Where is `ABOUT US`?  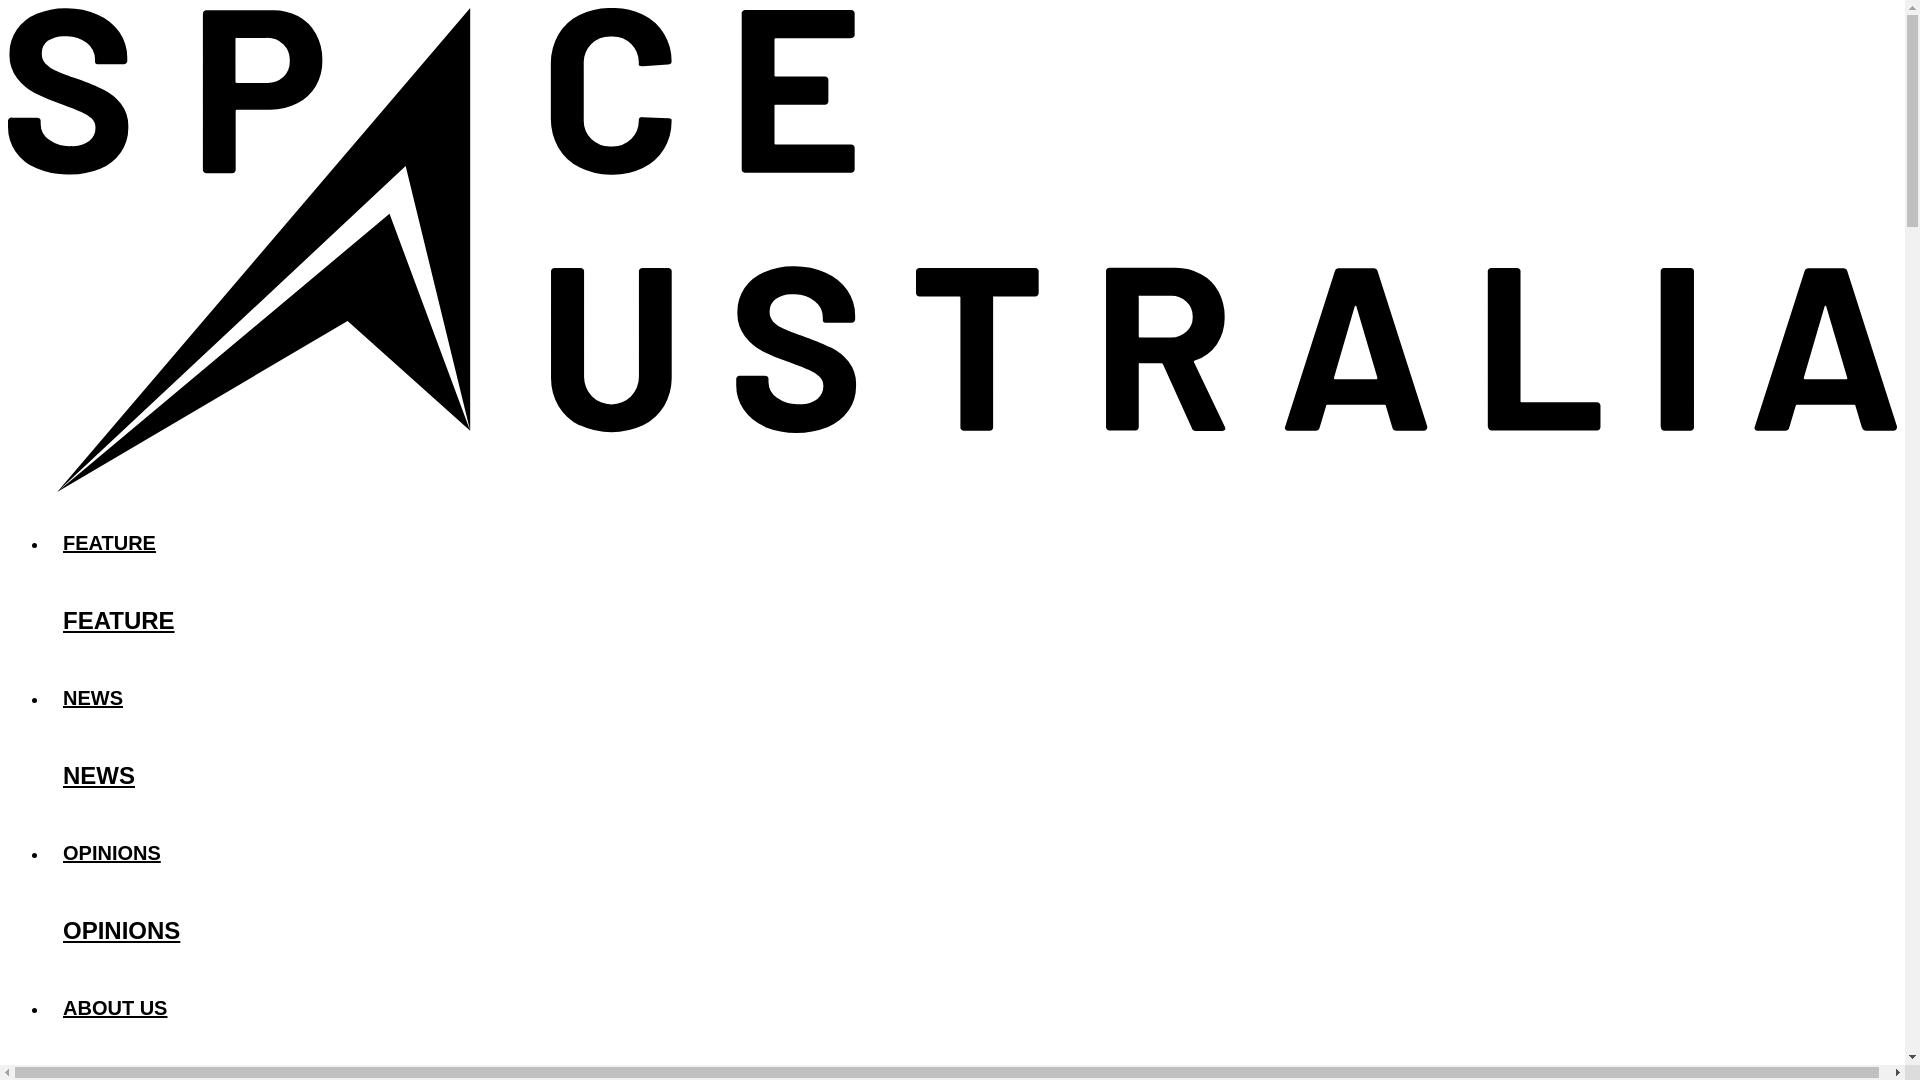 ABOUT US is located at coordinates (972, 1008).